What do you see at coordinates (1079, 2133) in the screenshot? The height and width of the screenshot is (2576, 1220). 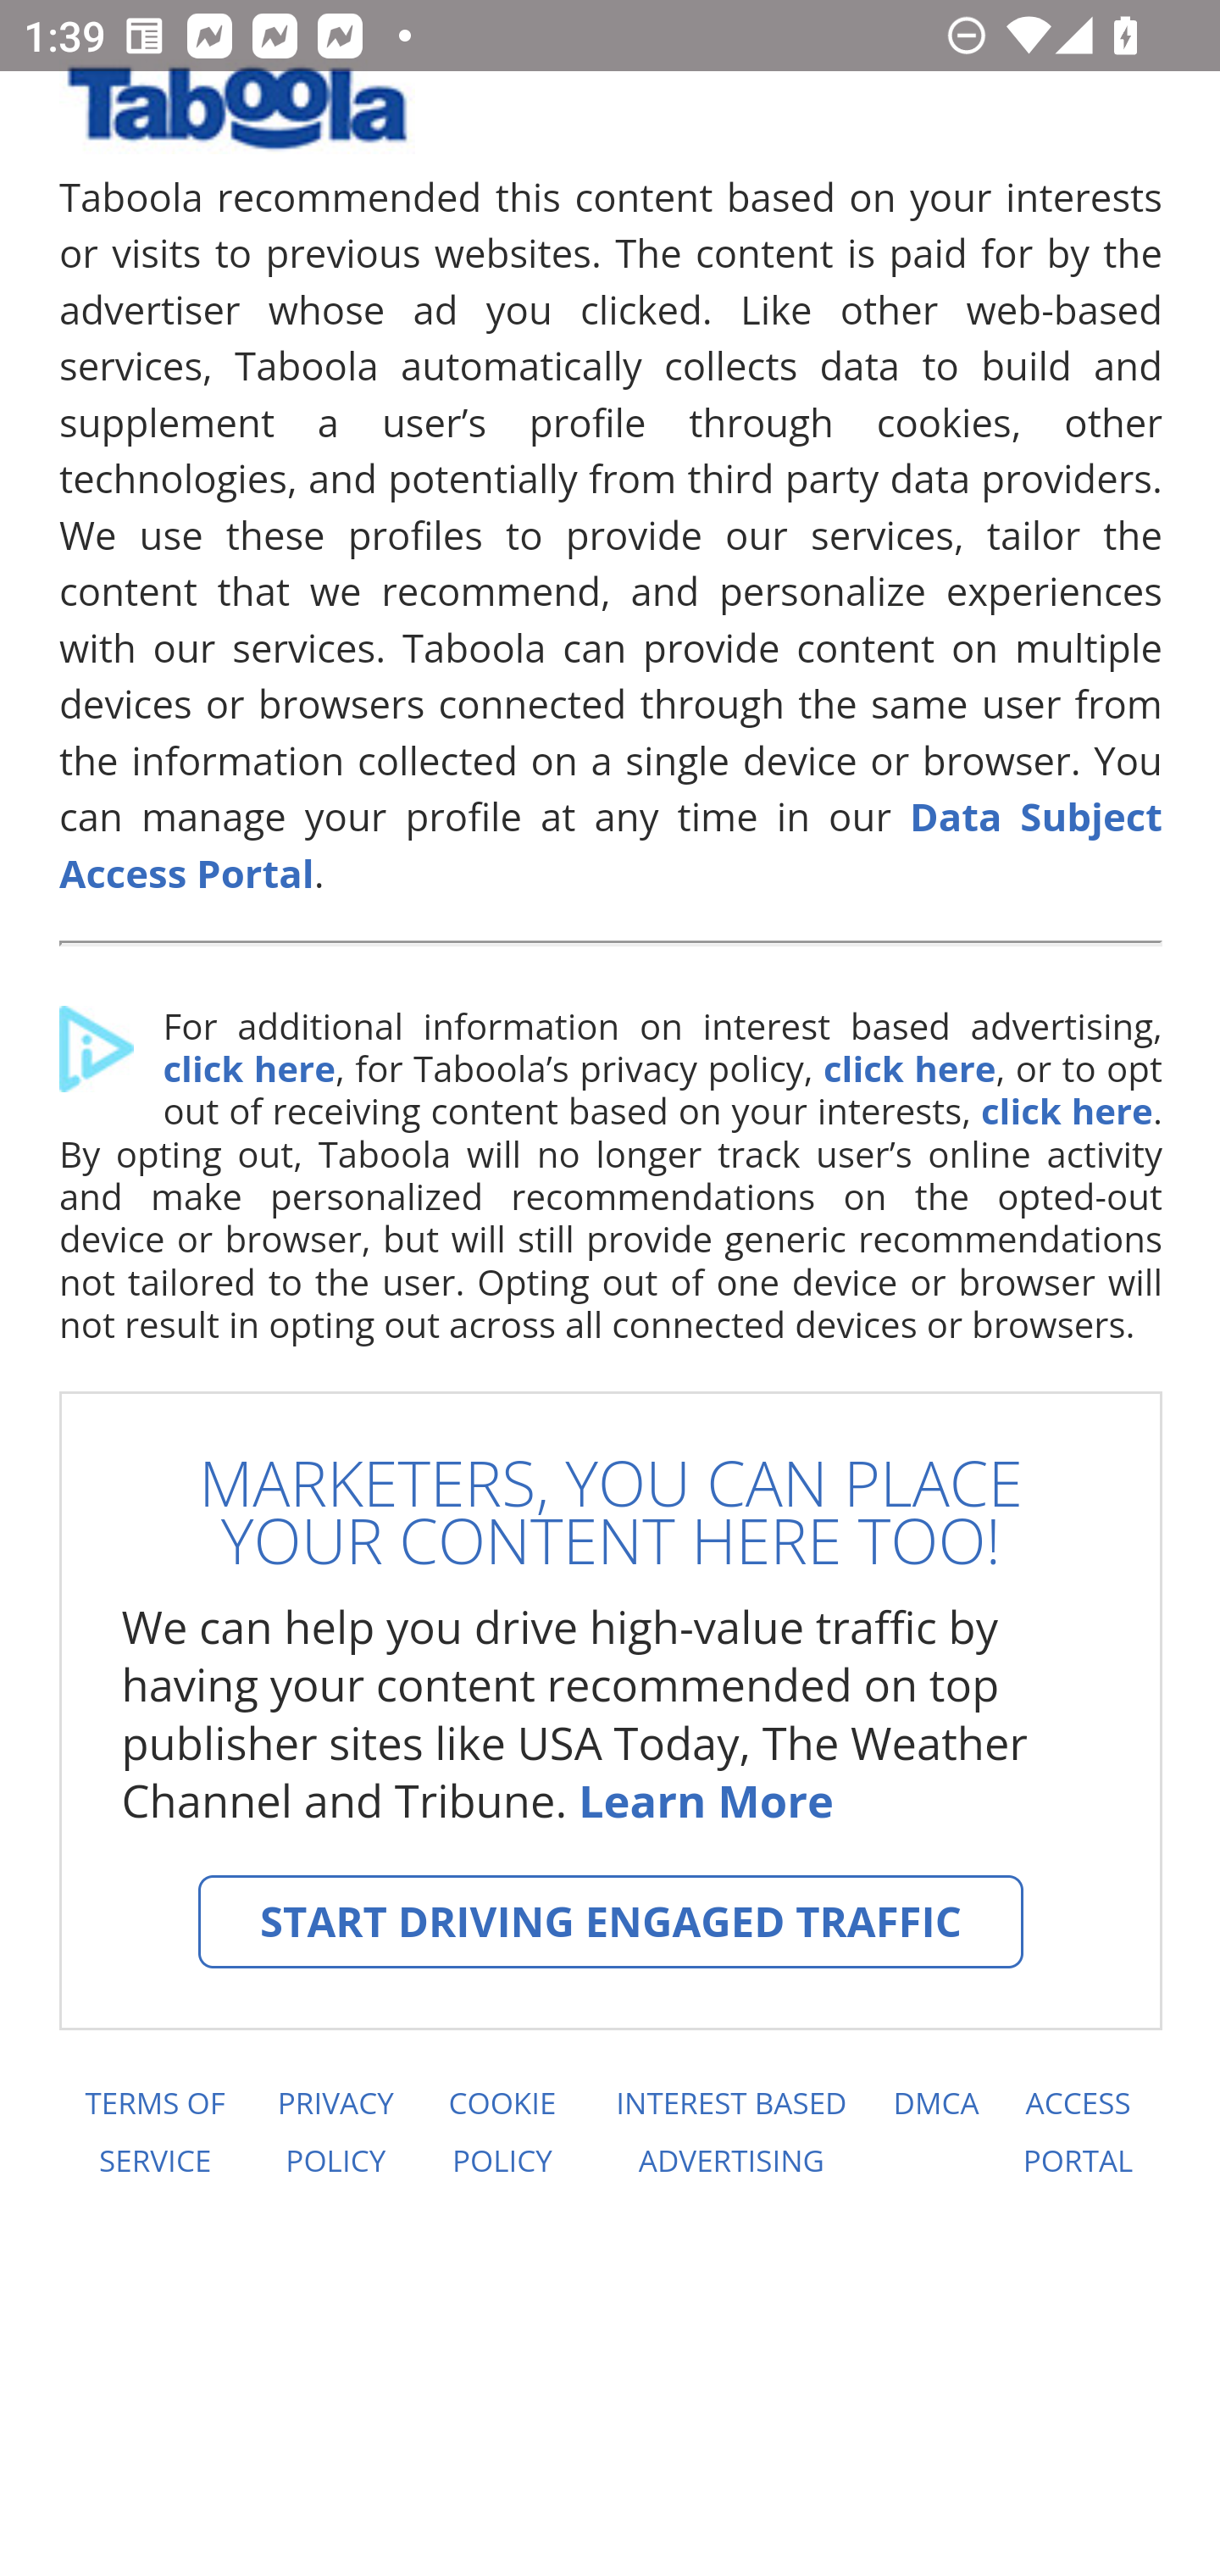 I see `ACCESS PORTAL` at bounding box center [1079, 2133].